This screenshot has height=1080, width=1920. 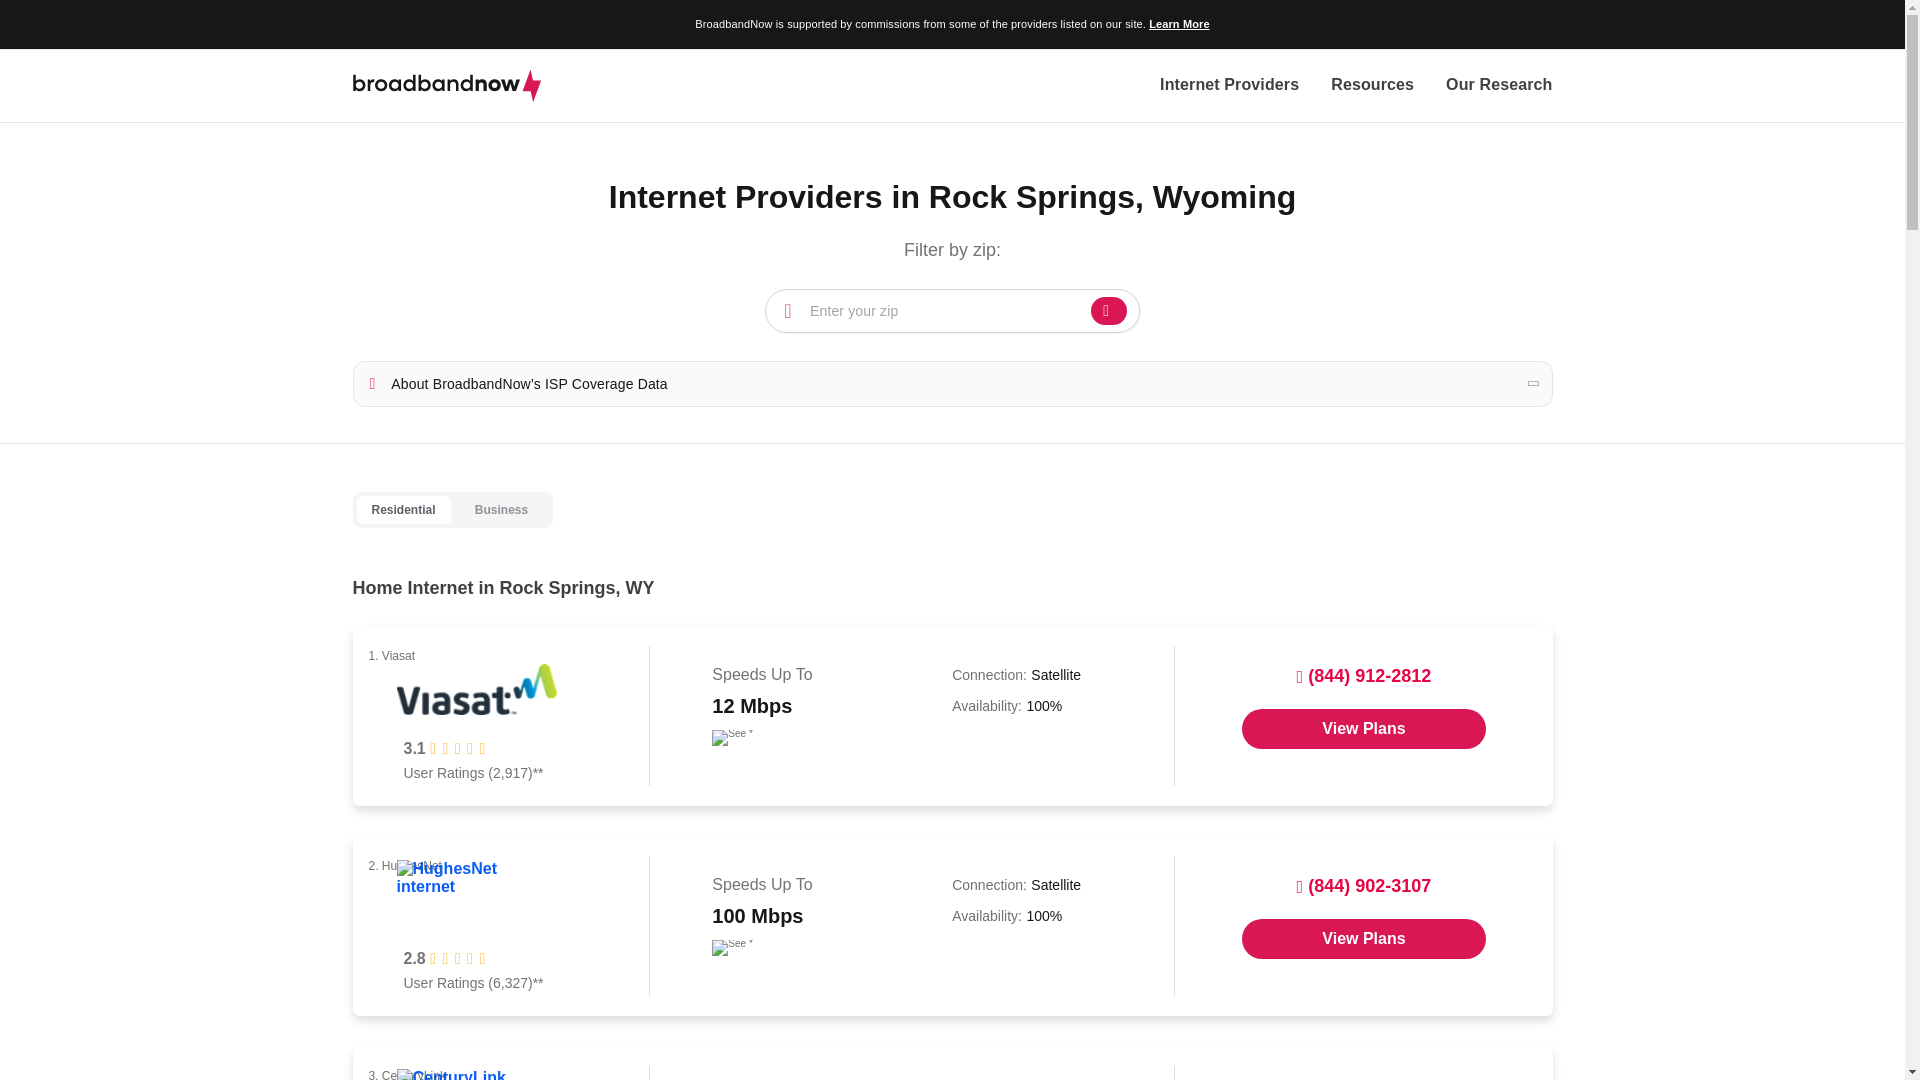 What do you see at coordinates (1178, 24) in the screenshot?
I see `Learn More` at bounding box center [1178, 24].